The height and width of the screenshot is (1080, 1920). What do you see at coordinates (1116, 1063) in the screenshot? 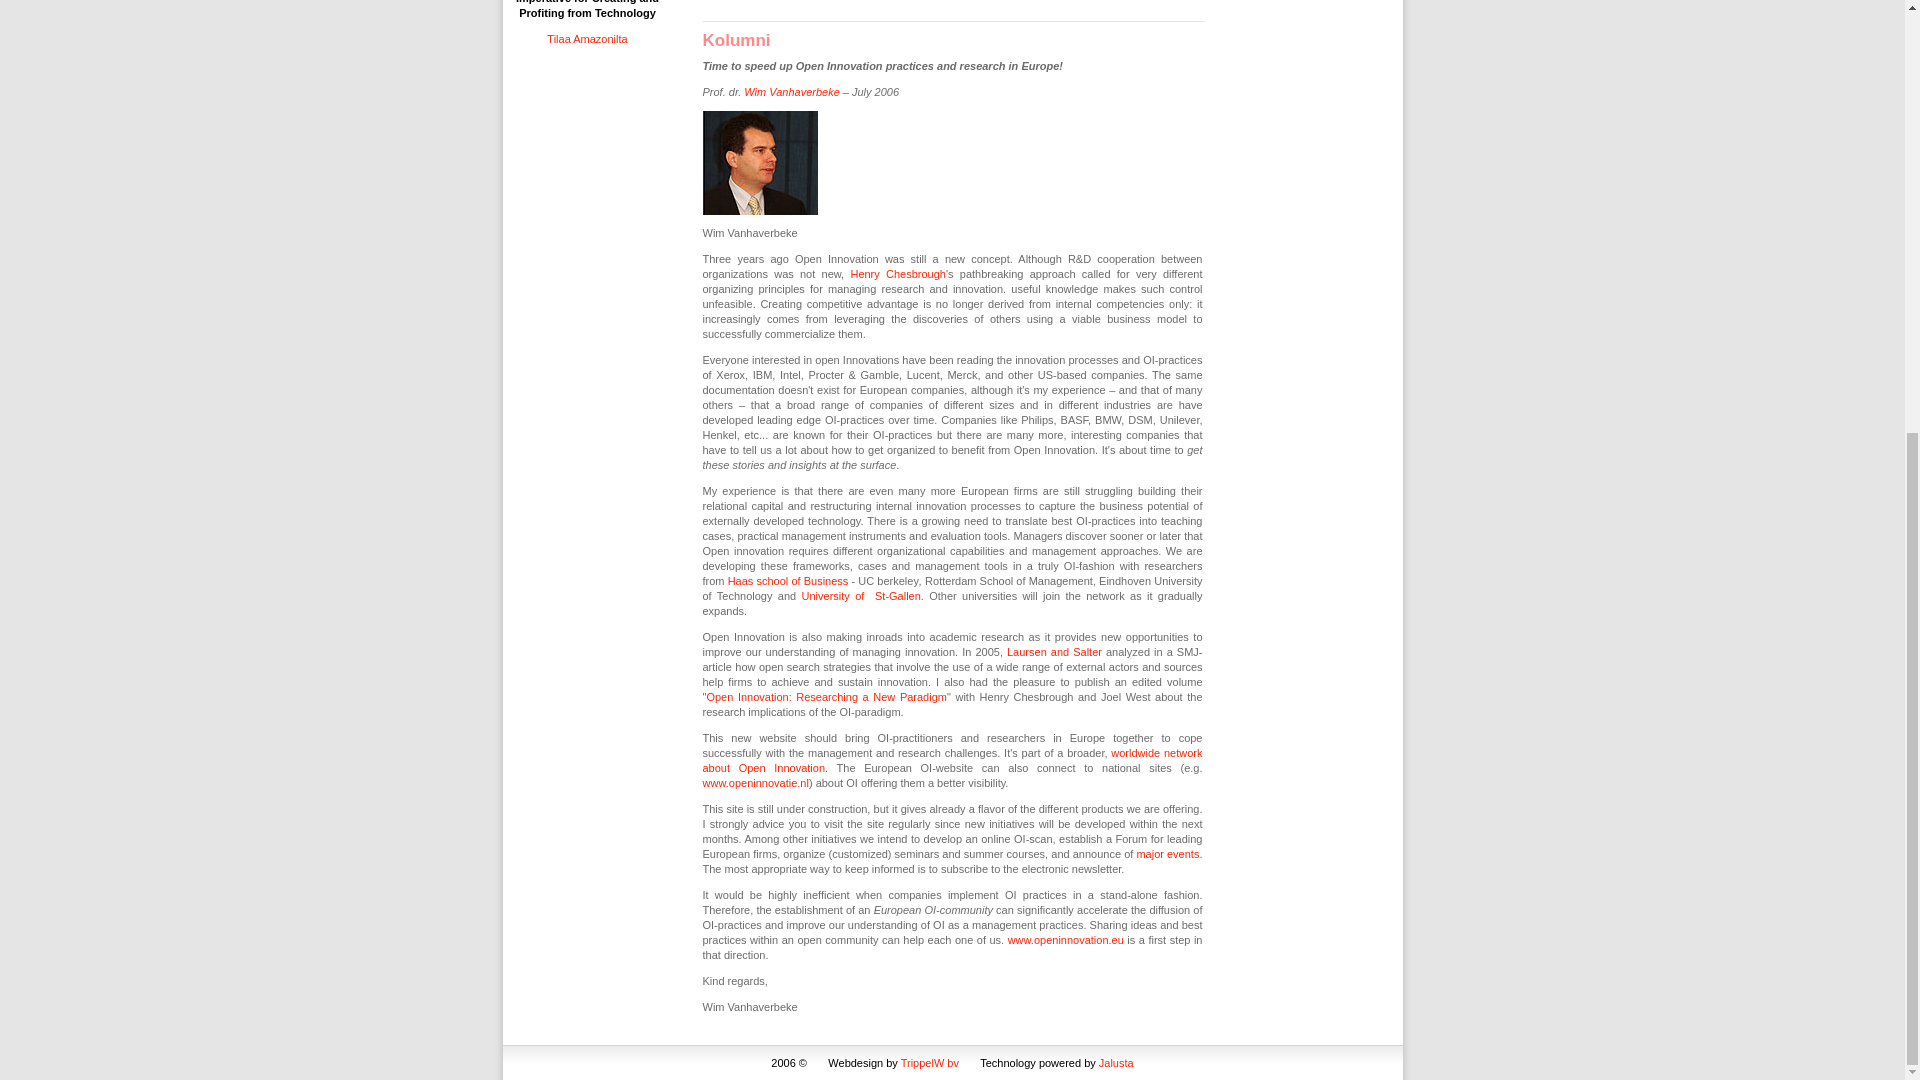
I see `Jalusta` at bounding box center [1116, 1063].